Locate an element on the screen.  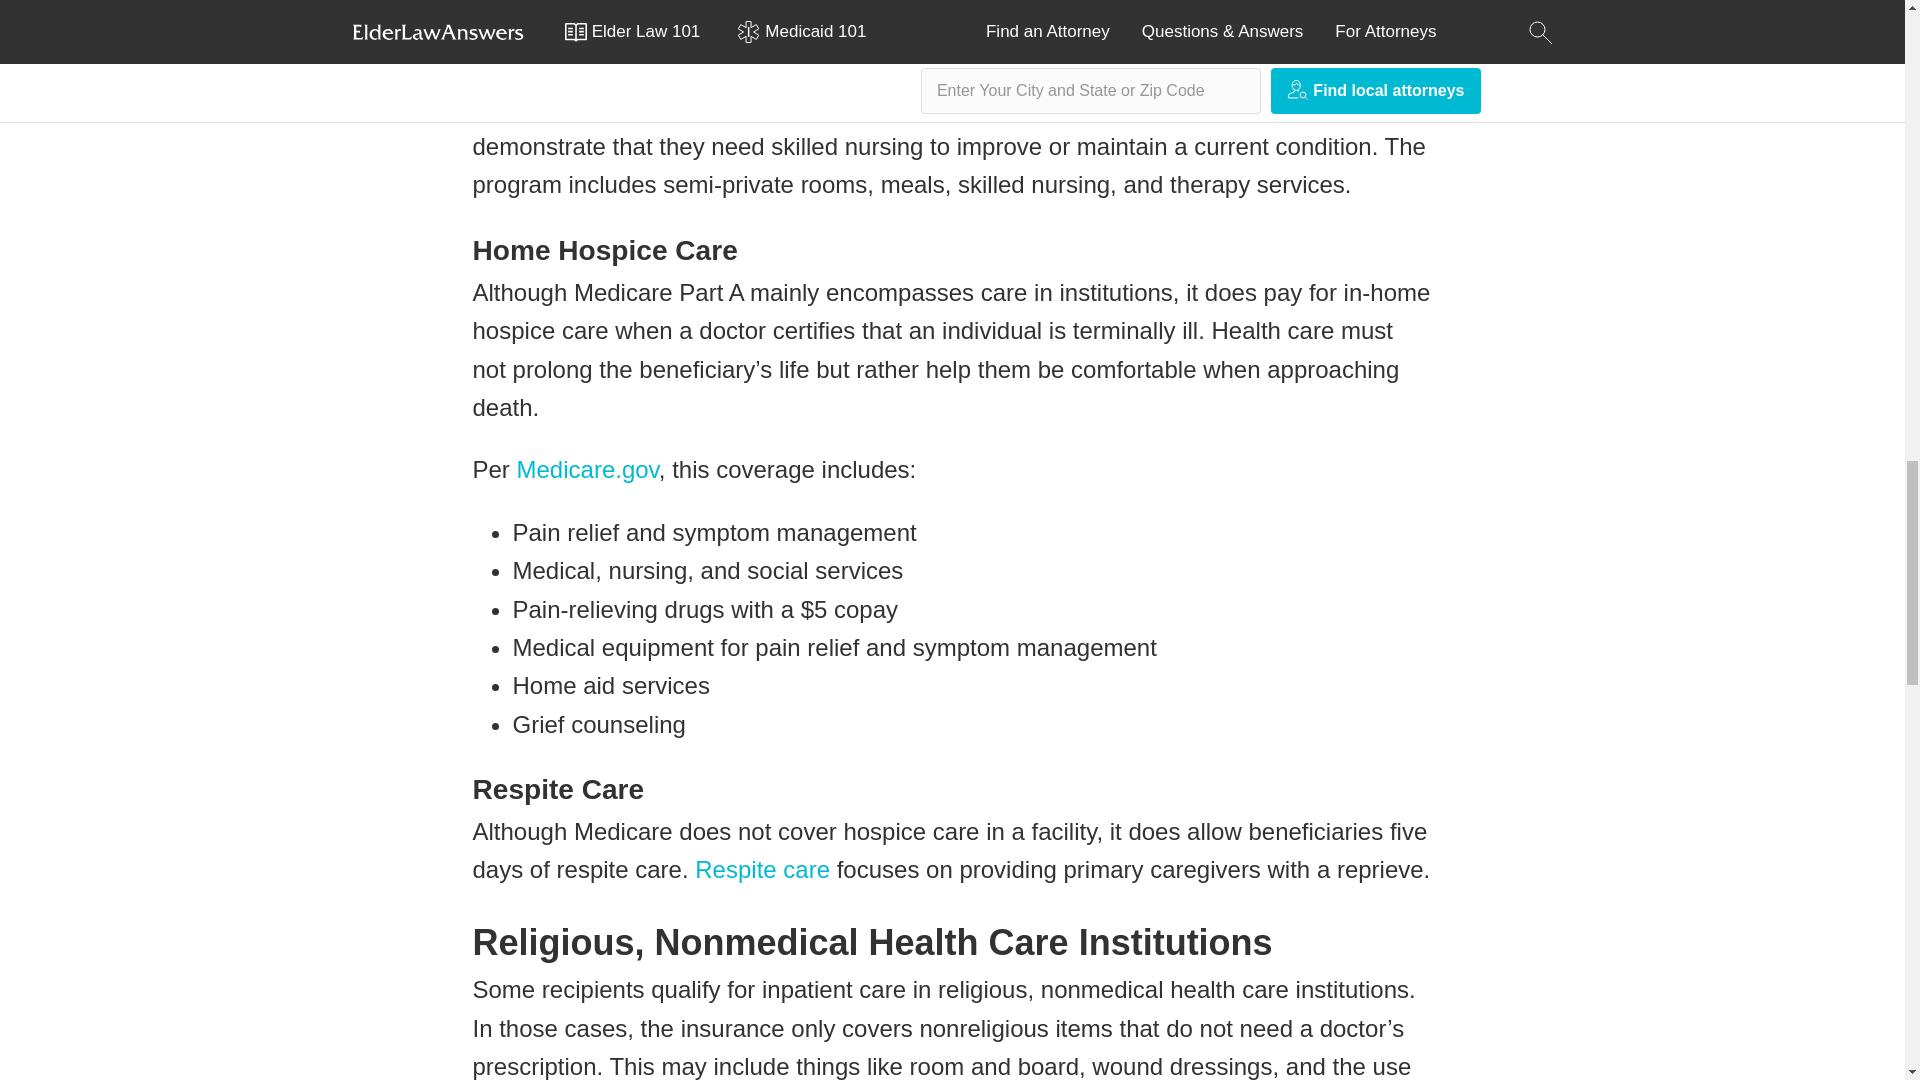
Medicare.gov is located at coordinates (587, 468).